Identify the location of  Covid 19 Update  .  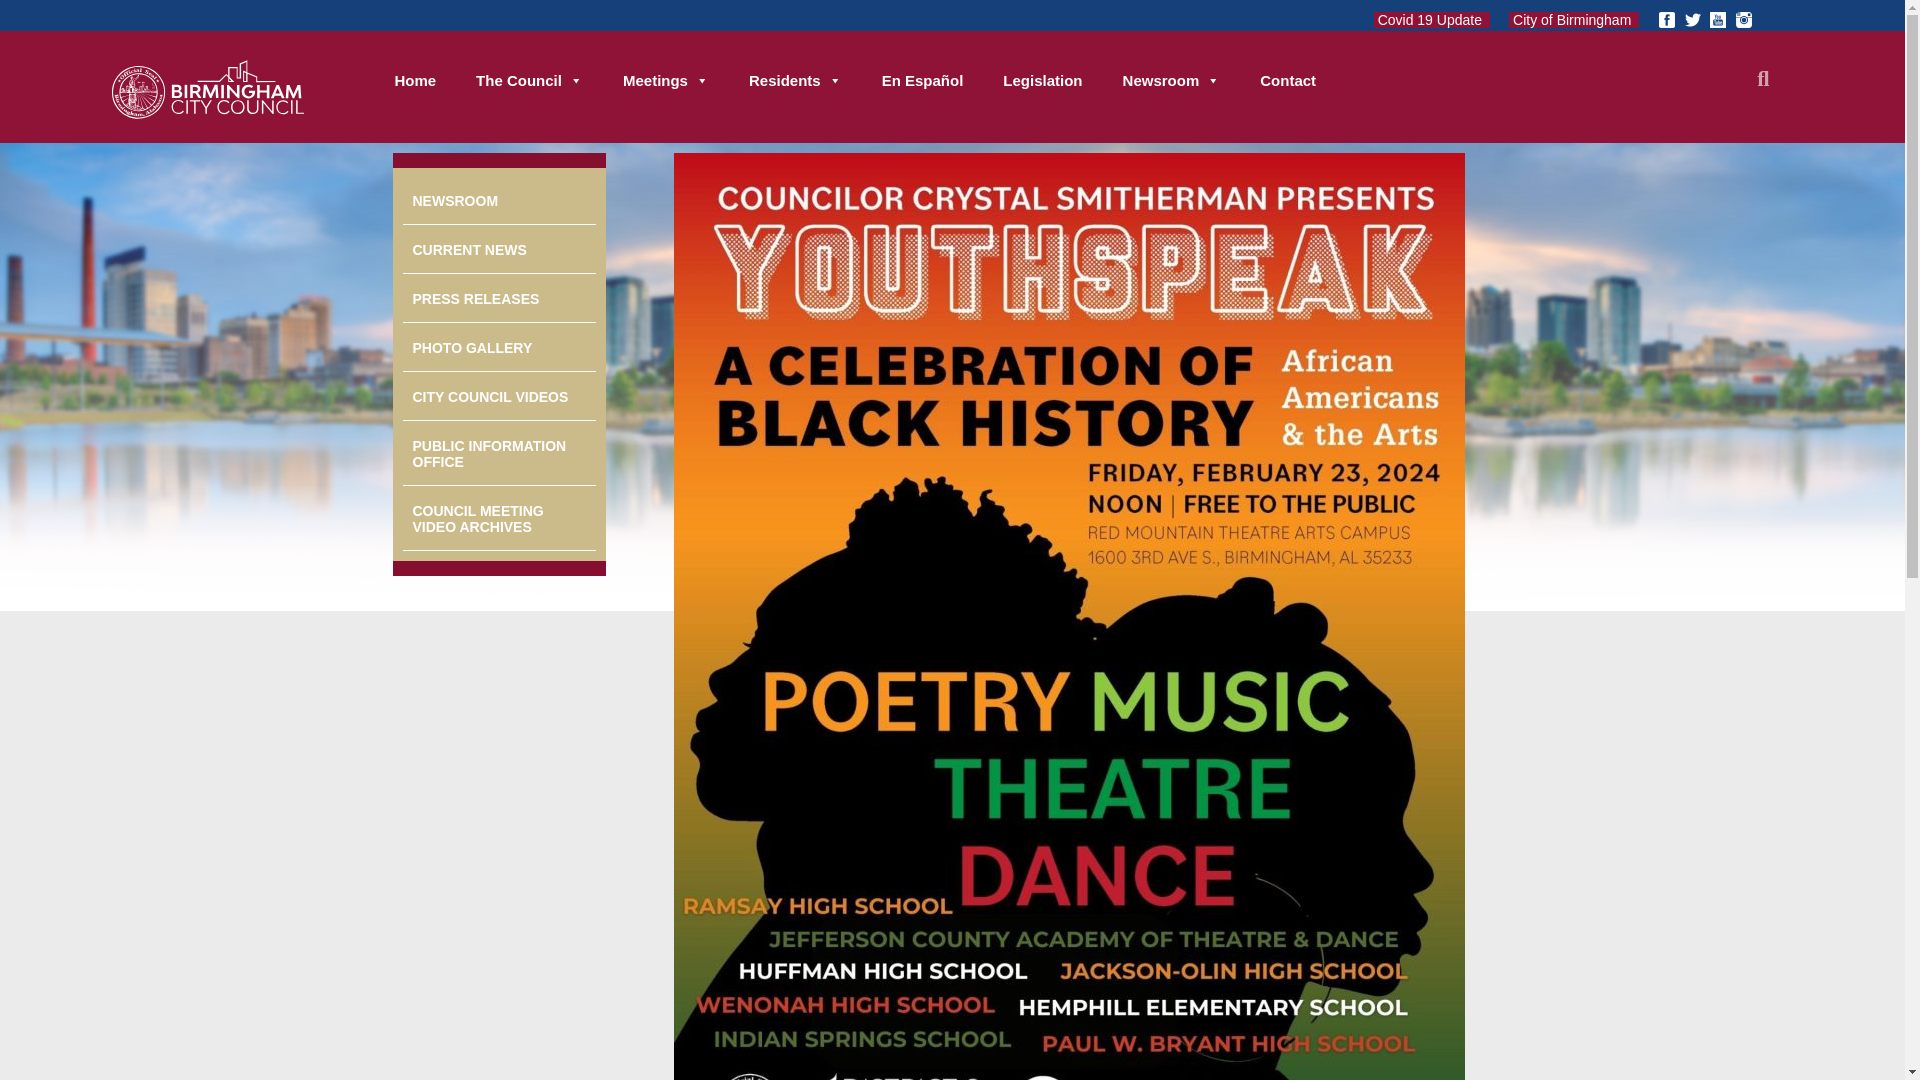
(1432, 20).